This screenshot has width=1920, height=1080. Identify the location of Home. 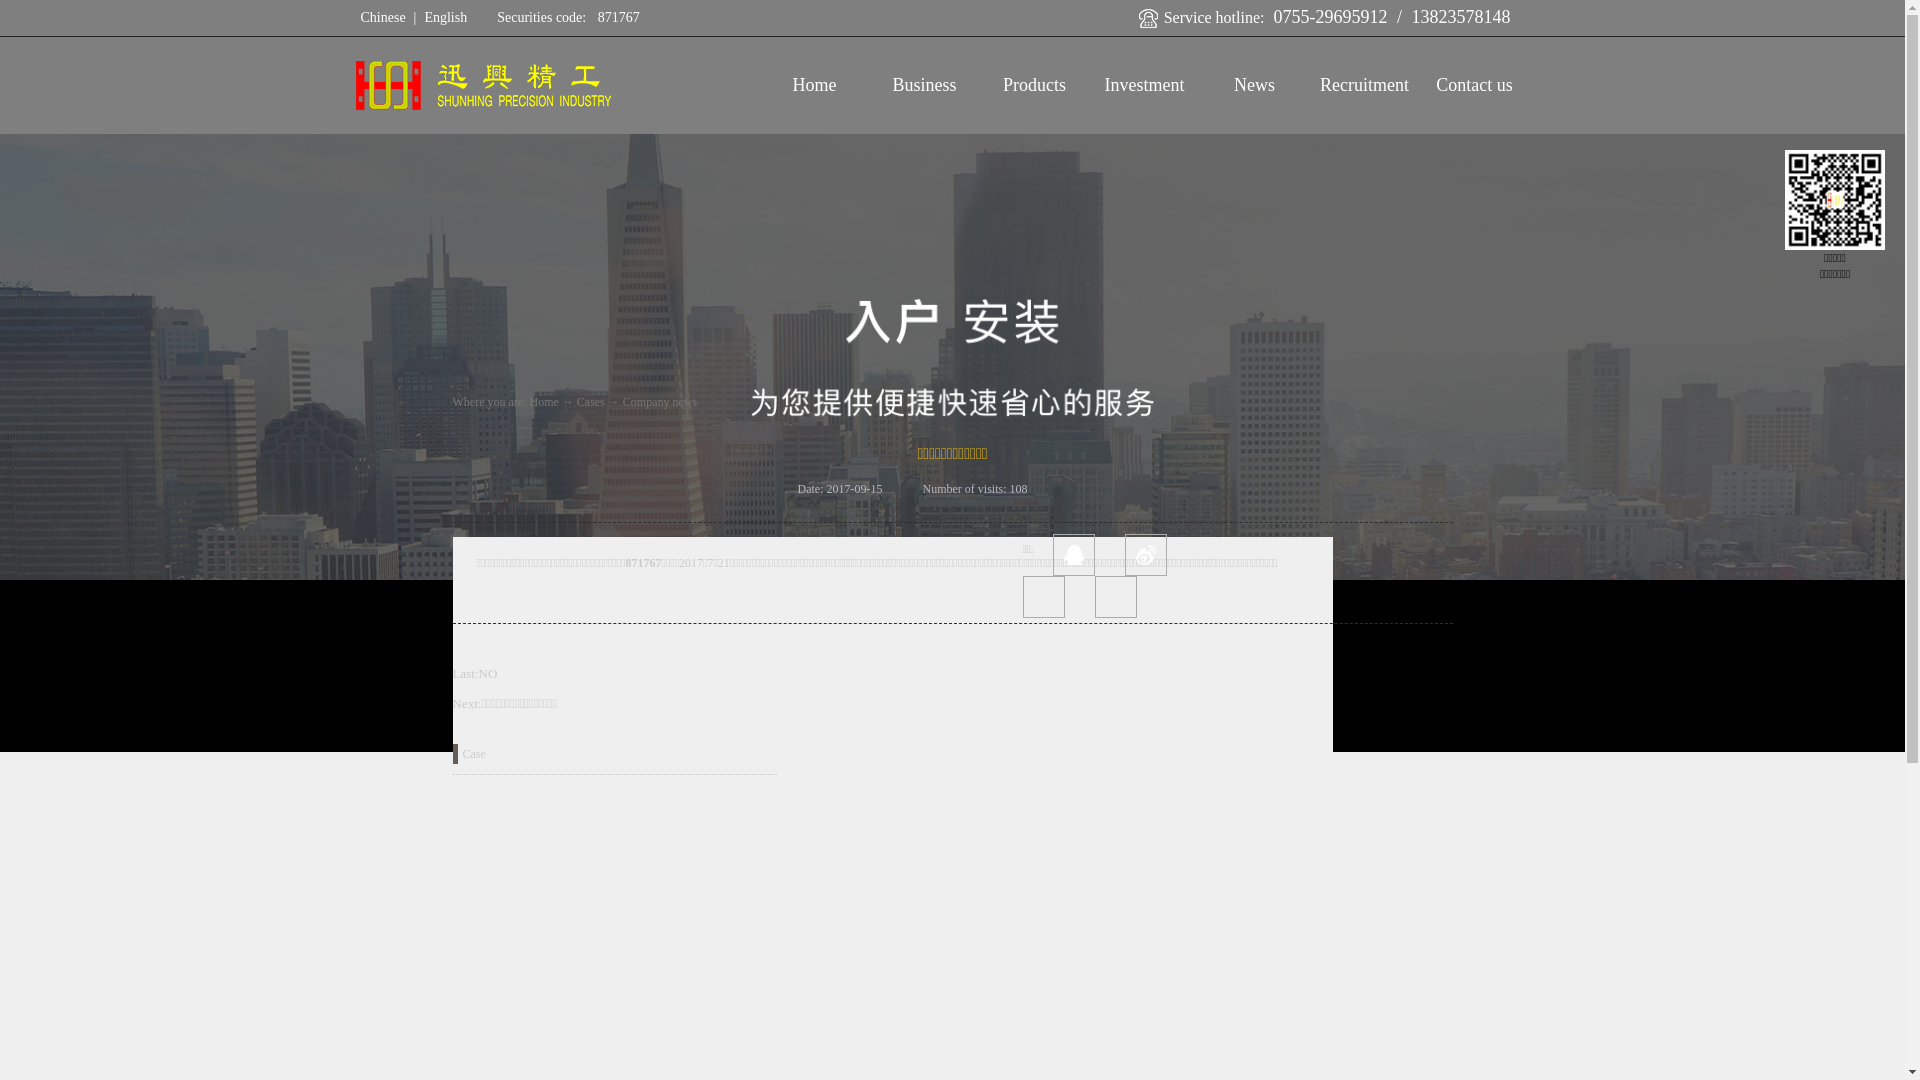
(814, 85).